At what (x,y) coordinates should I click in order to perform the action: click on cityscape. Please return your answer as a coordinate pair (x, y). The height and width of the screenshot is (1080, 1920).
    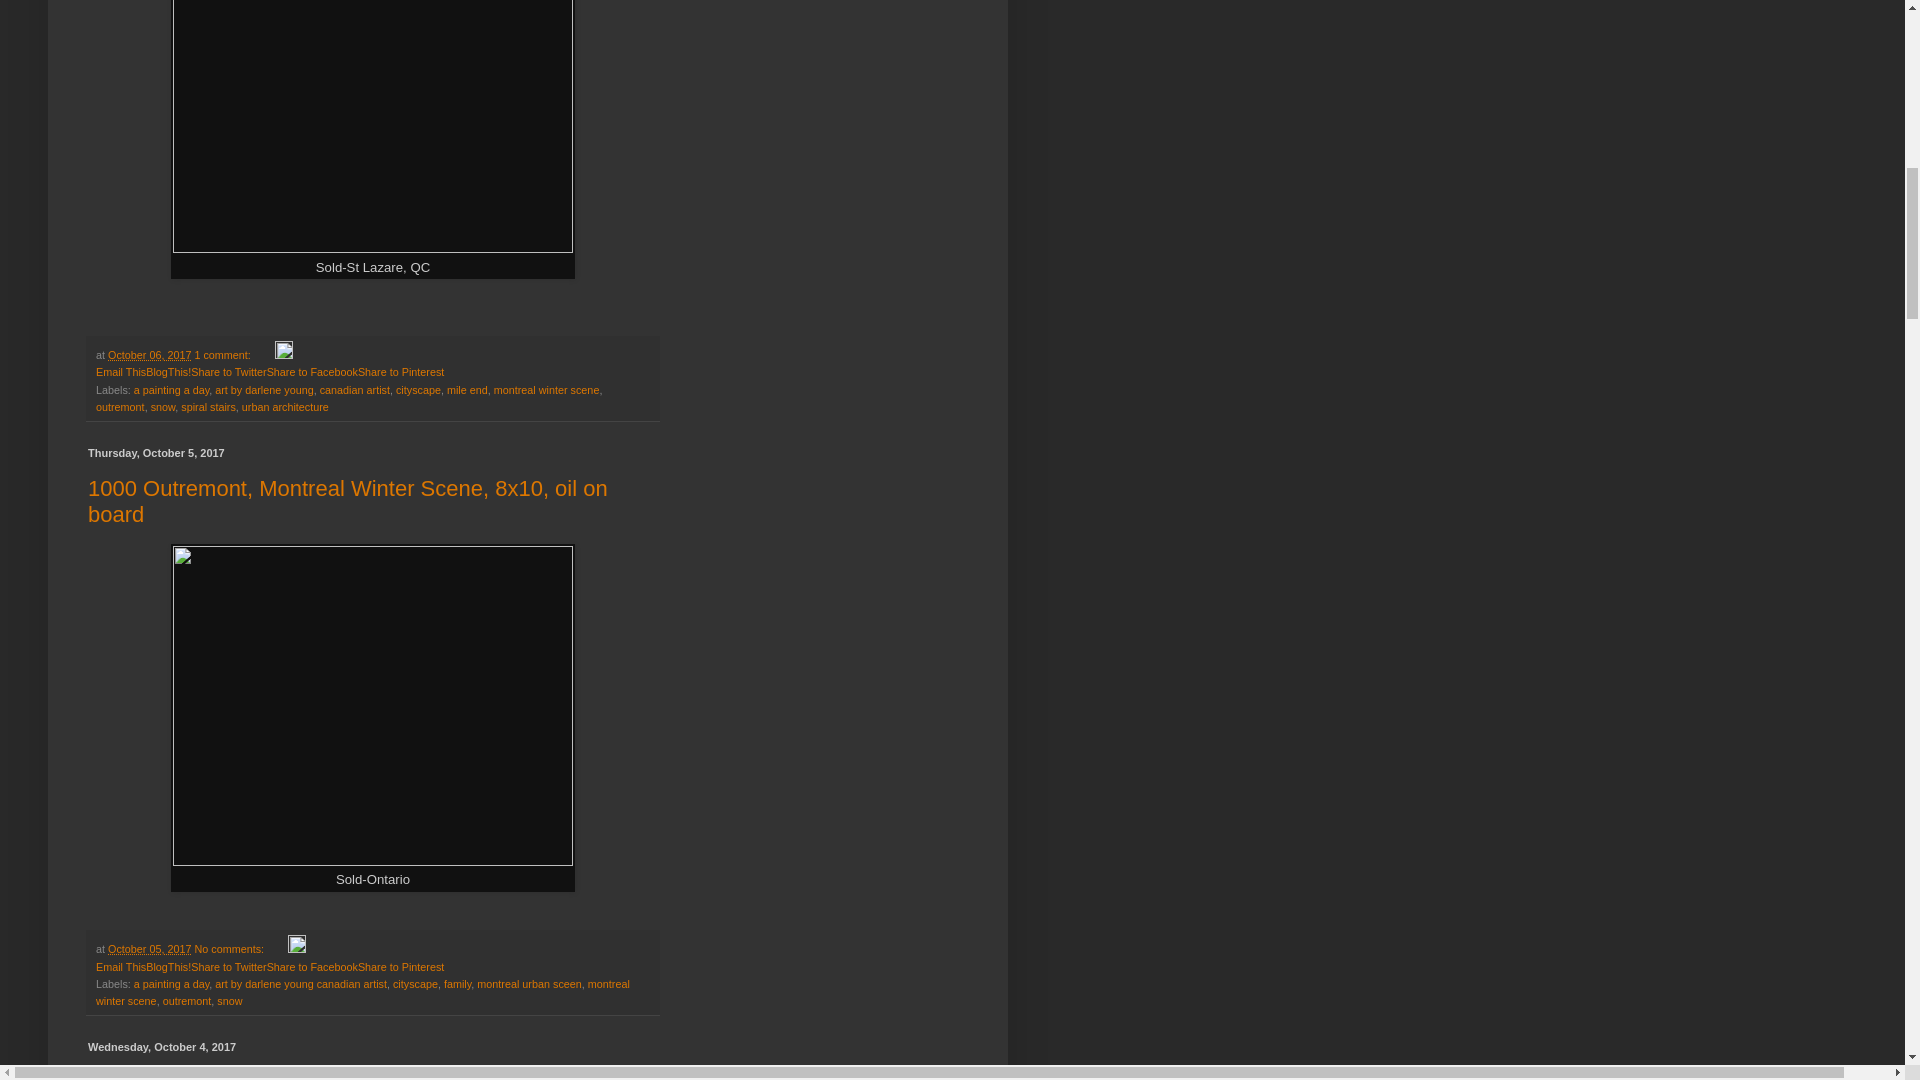
    Looking at the image, I should click on (418, 390).